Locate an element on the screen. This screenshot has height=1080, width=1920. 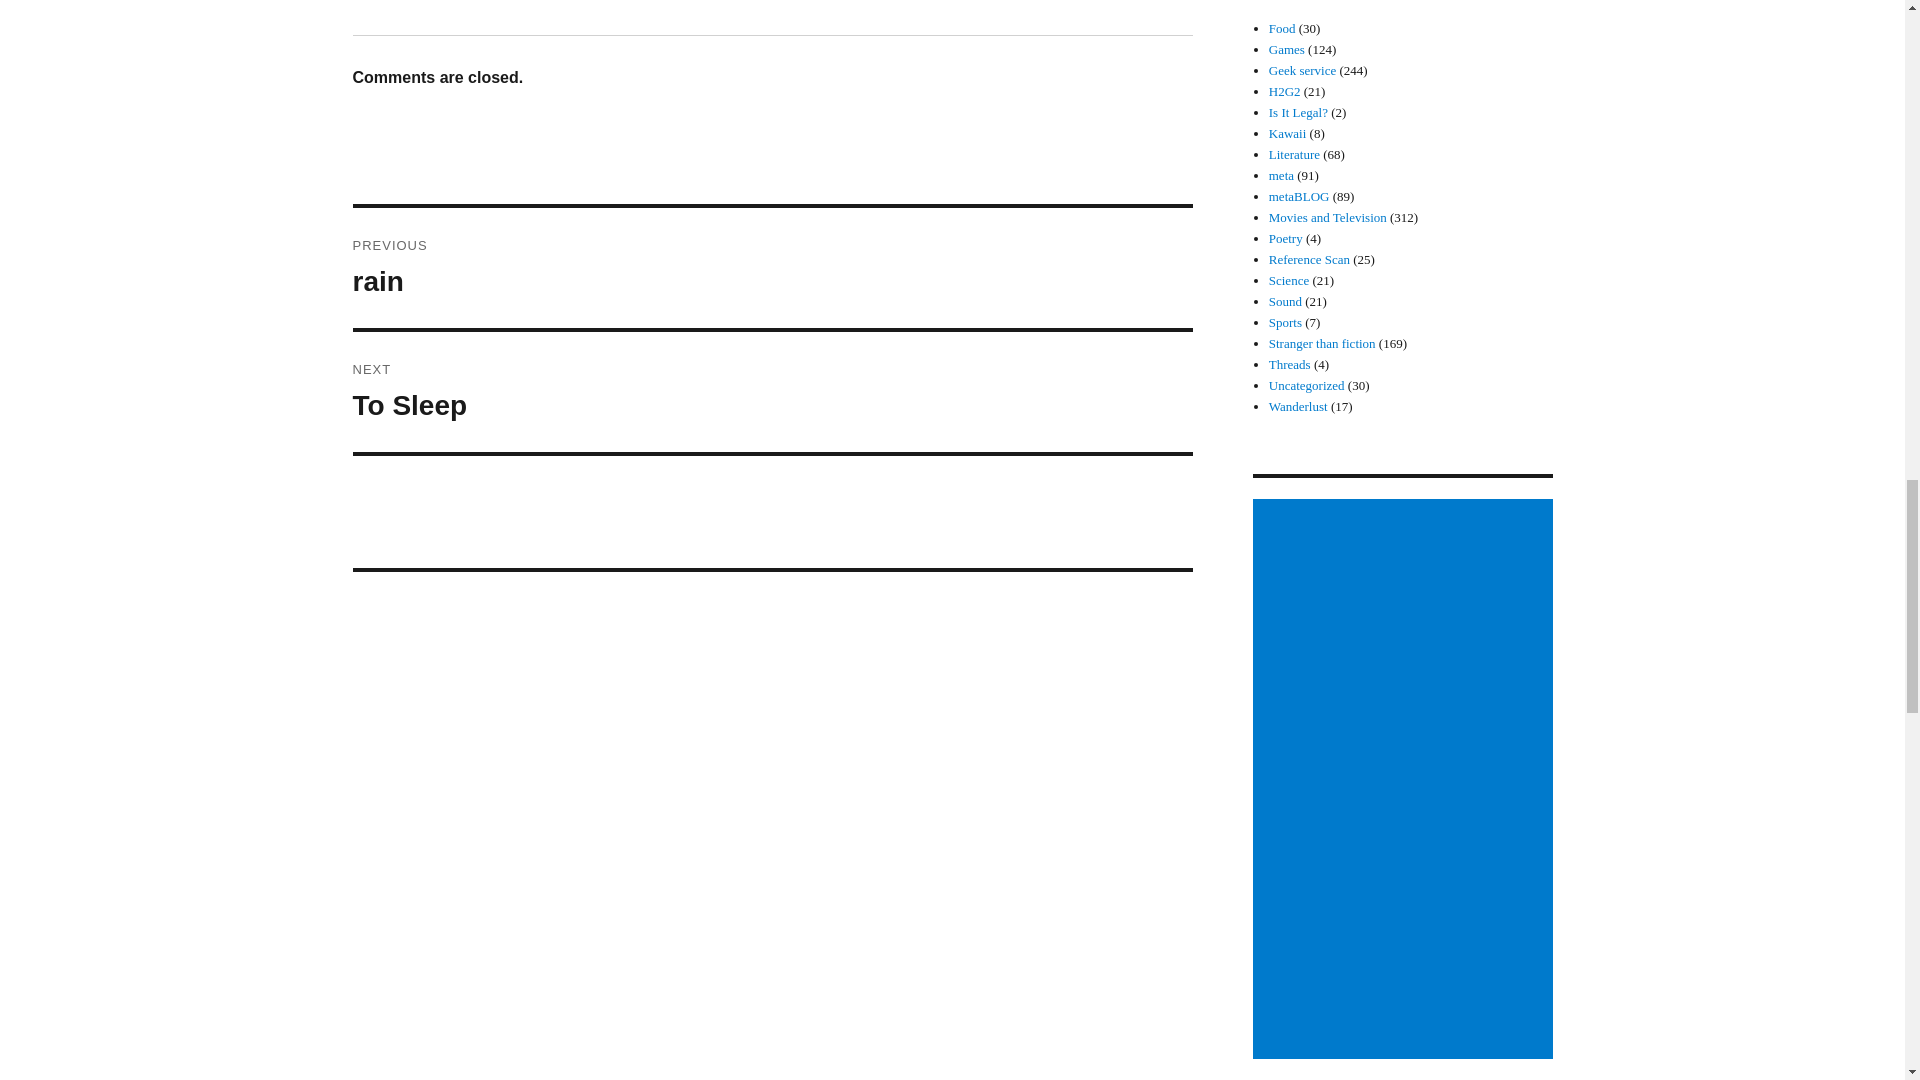
Is It Legal? is located at coordinates (1294, 154).